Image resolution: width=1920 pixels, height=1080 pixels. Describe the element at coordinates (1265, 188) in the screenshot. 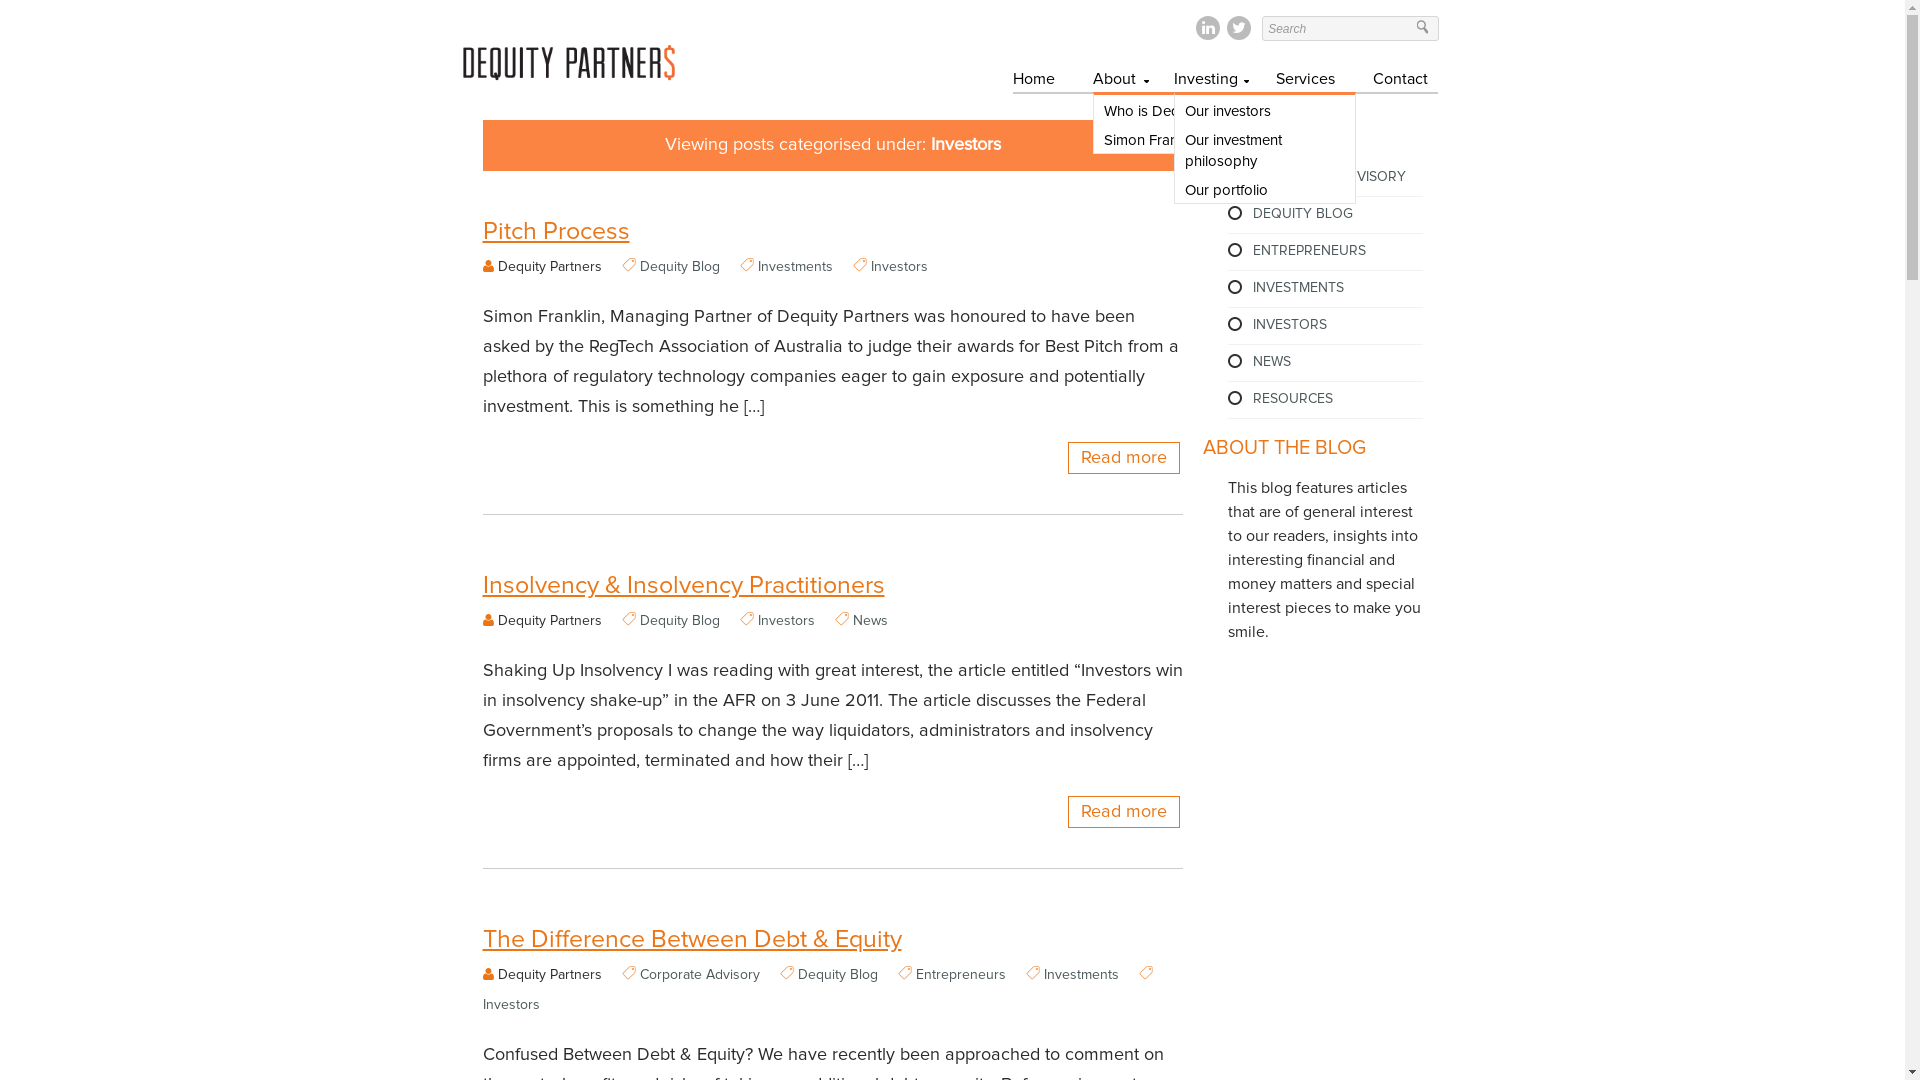

I see `Our portfolio` at that location.